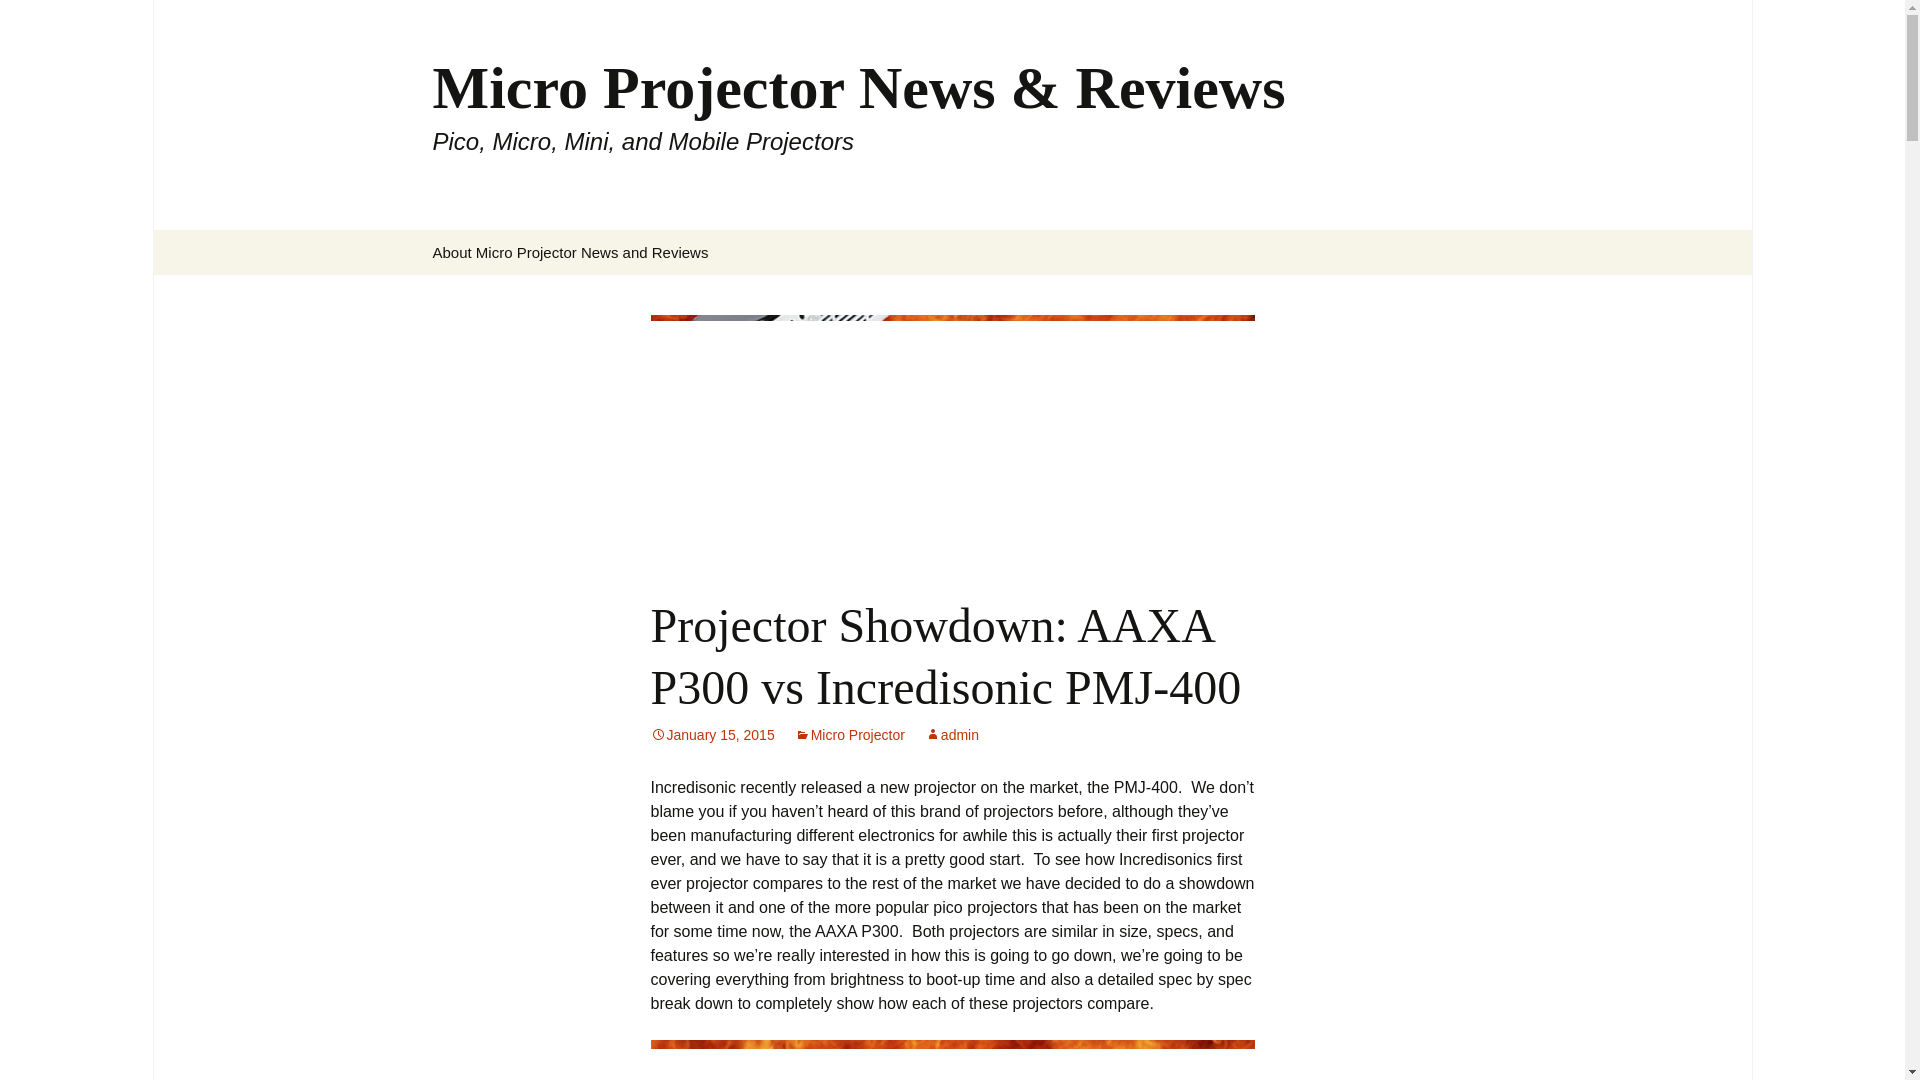 This screenshot has height=1080, width=1920. Describe the element at coordinates (712, 734) in the screenshot. I see `January 15, 2015` at that location.